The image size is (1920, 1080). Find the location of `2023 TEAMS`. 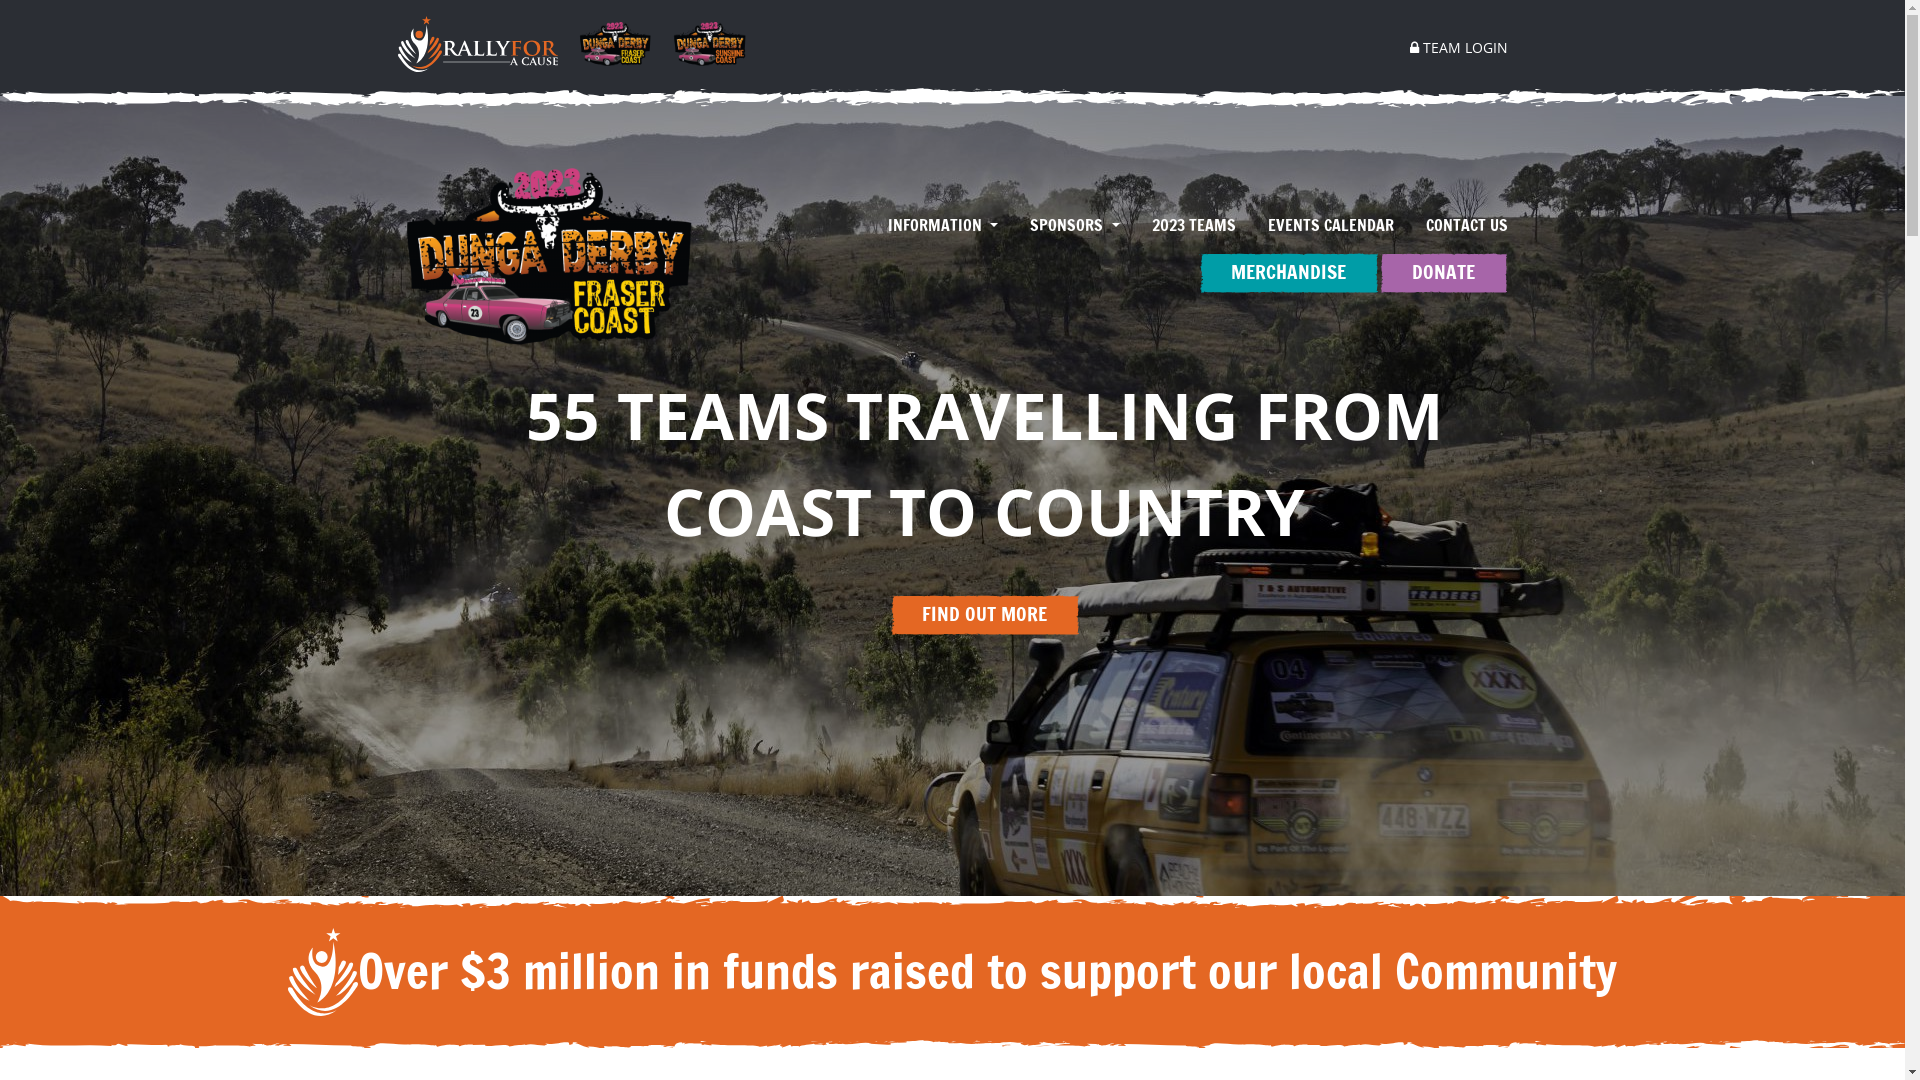

2023 TEAMS is located at coordinates (1194, 225).